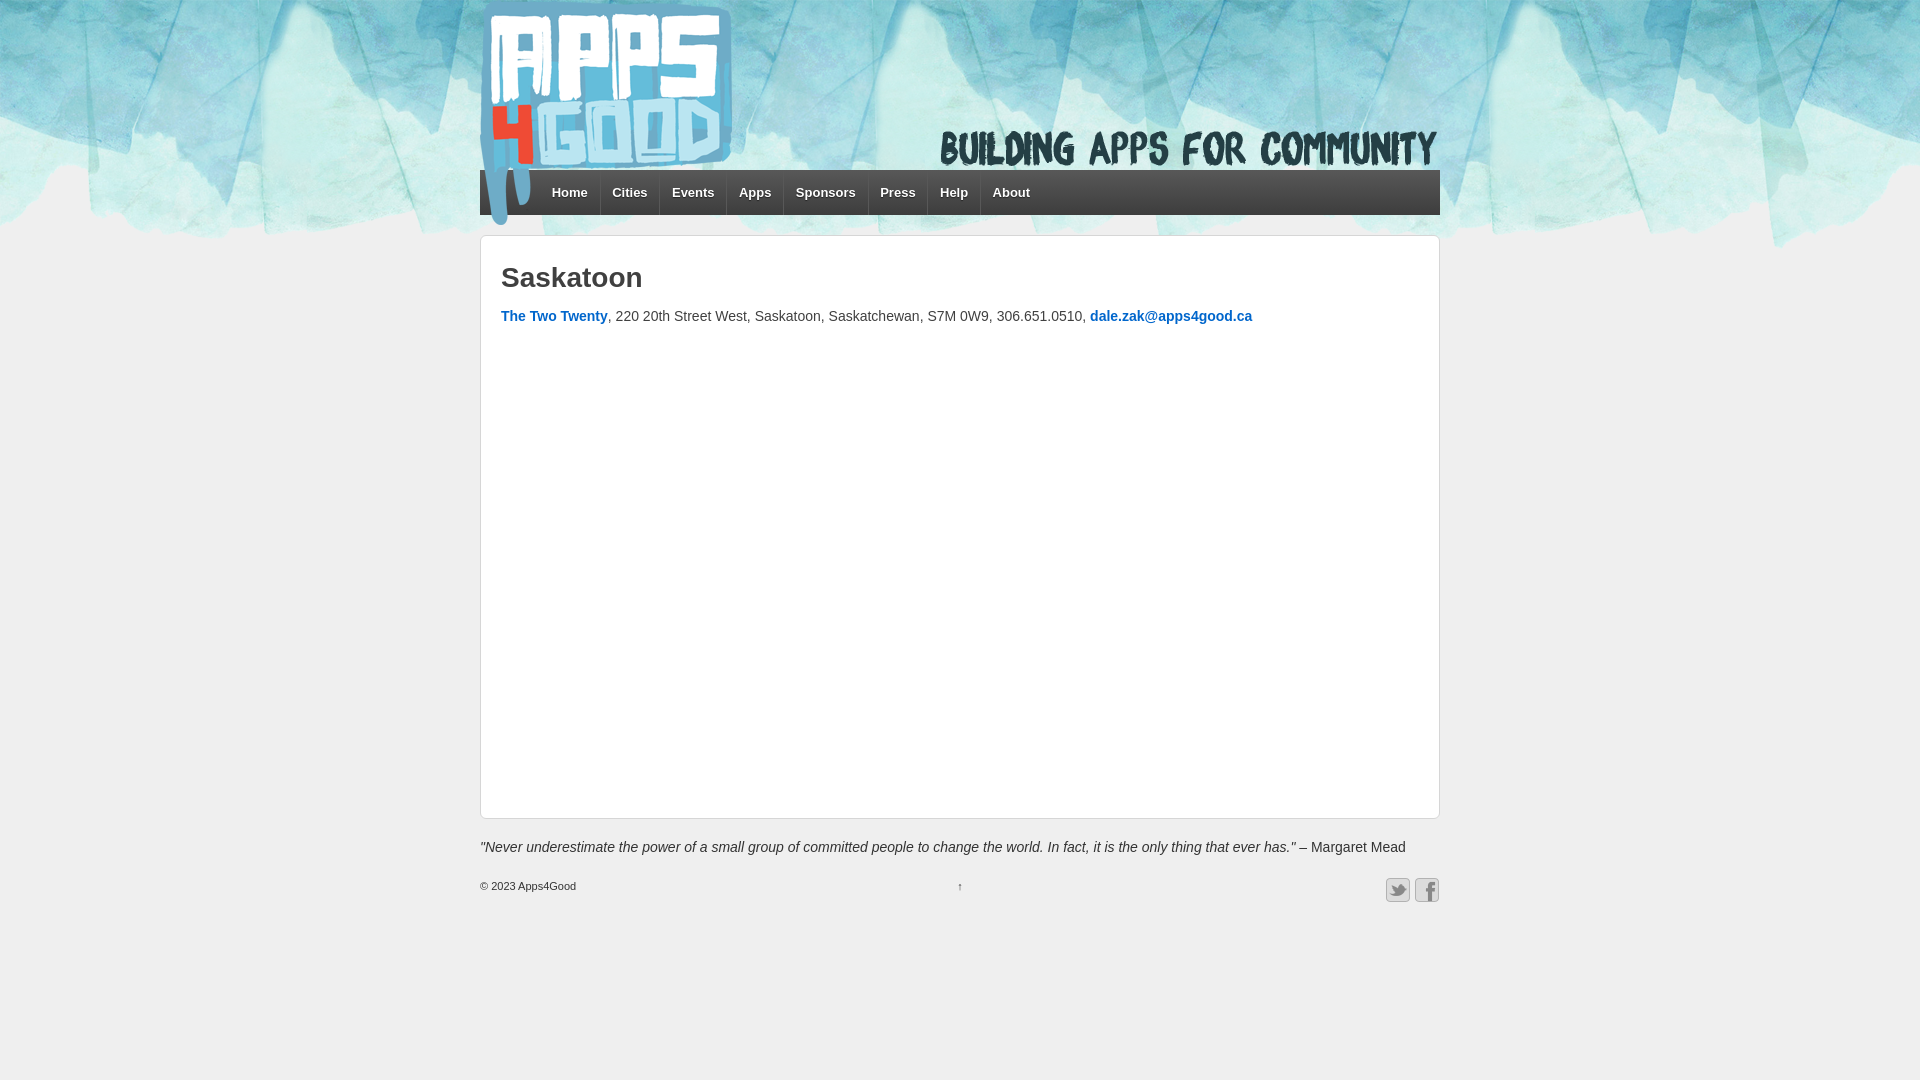  I want to click on Press, so click(898, 192).